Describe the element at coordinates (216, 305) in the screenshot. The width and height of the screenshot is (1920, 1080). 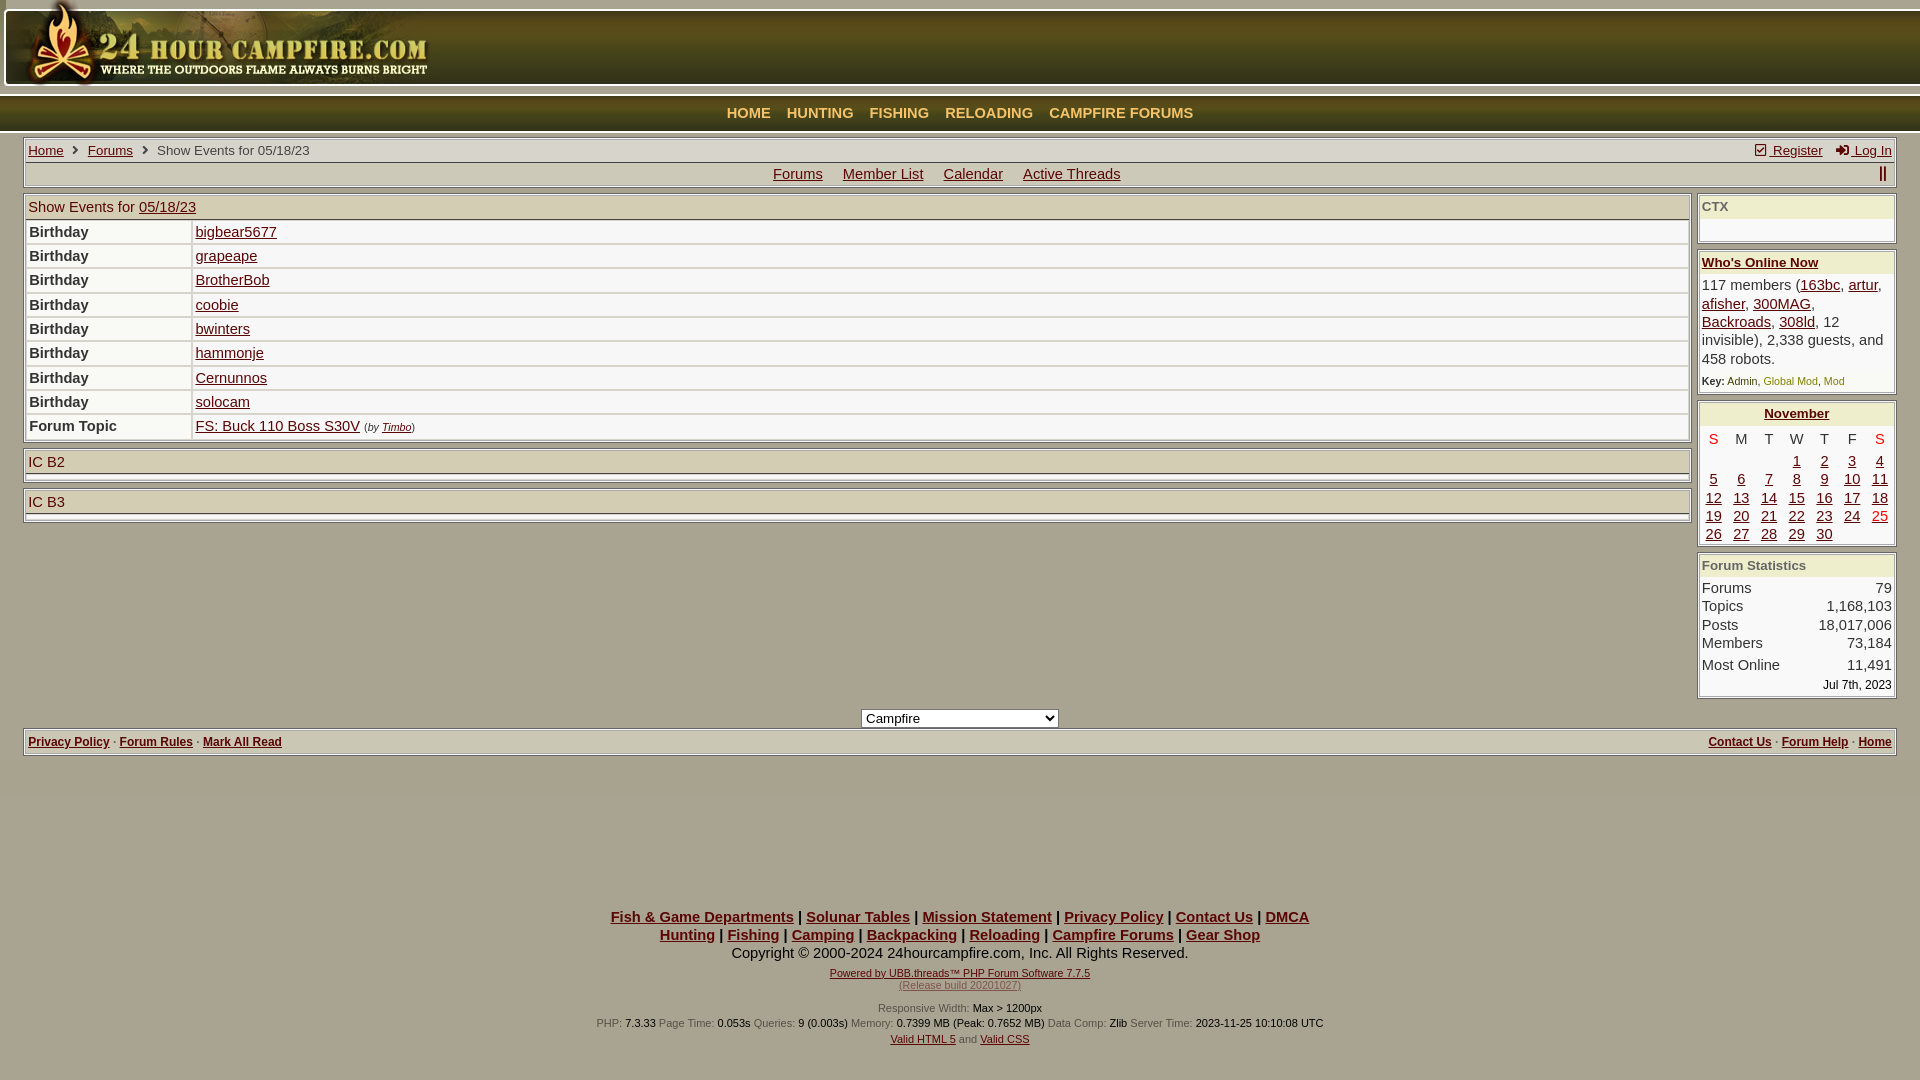
I see `coobie` at that location.